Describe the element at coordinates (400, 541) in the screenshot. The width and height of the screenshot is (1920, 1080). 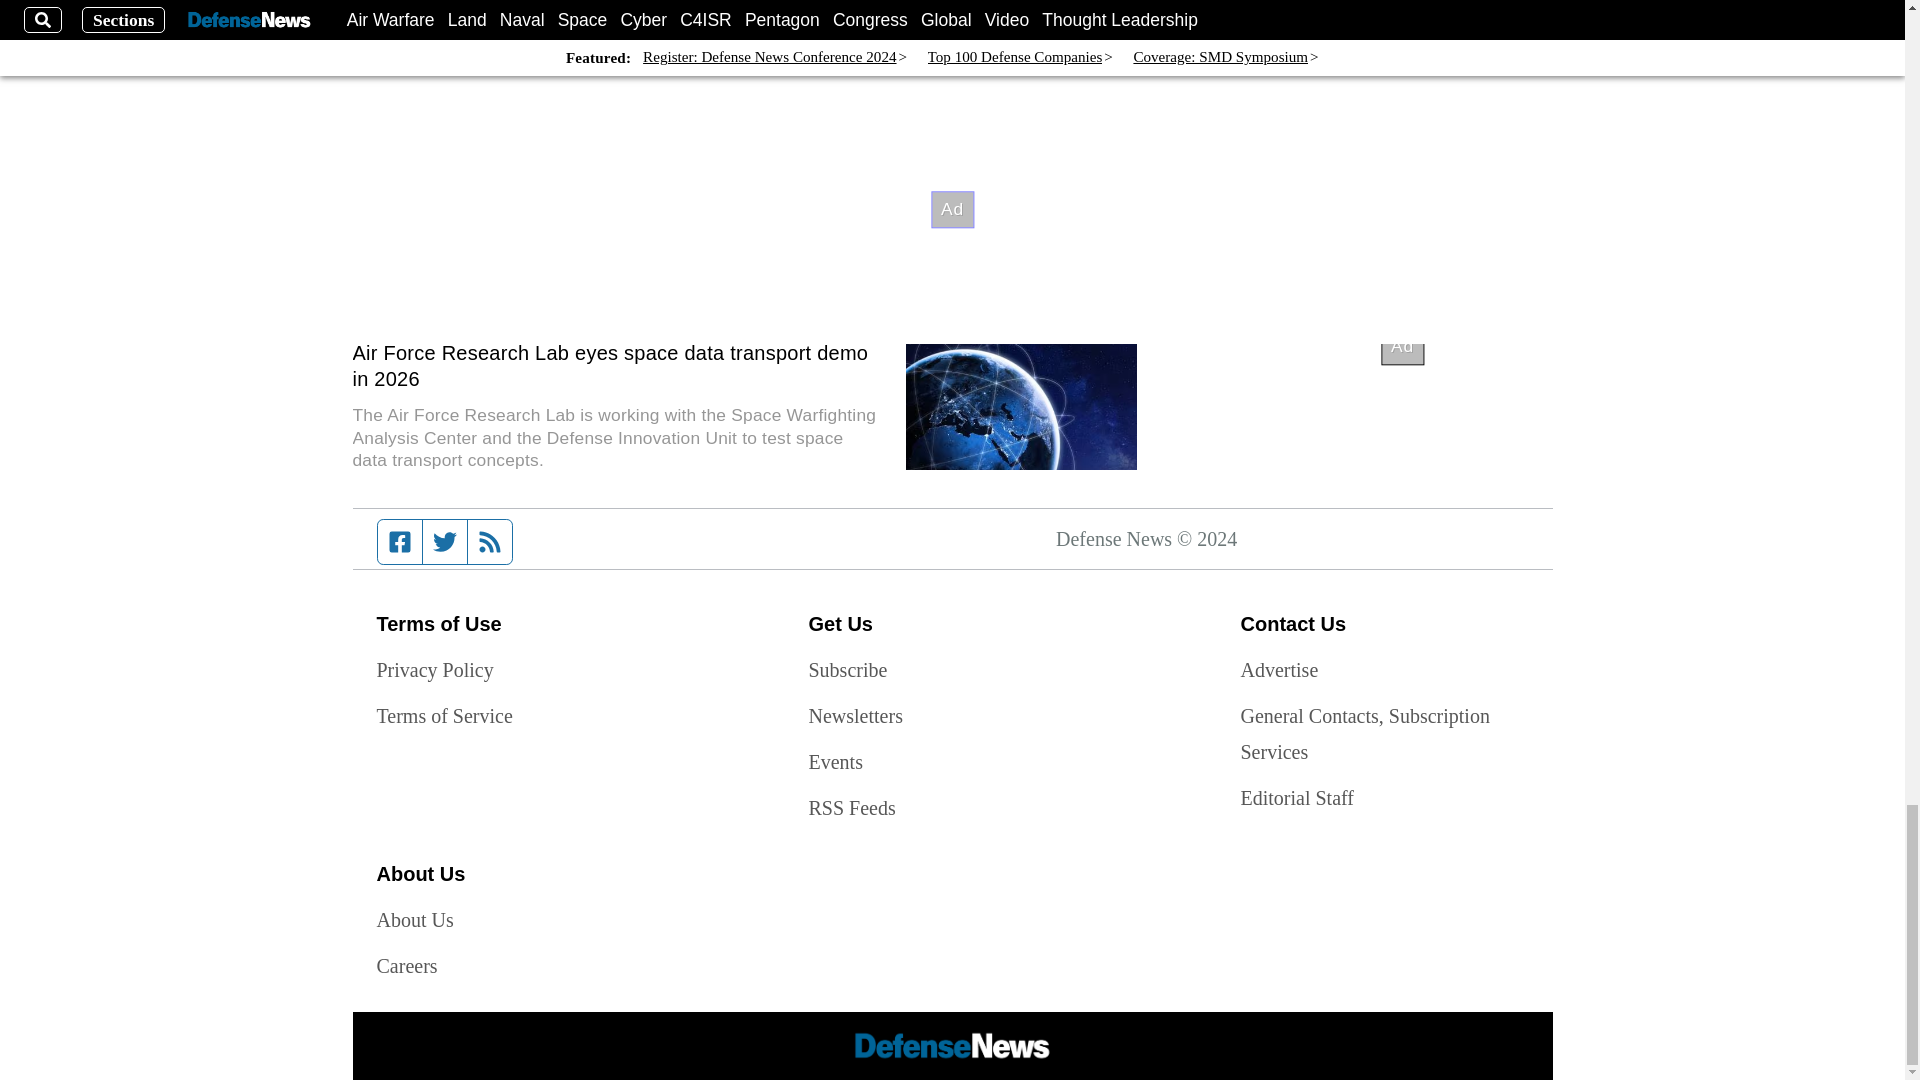
I see `Facebook page` at that location.